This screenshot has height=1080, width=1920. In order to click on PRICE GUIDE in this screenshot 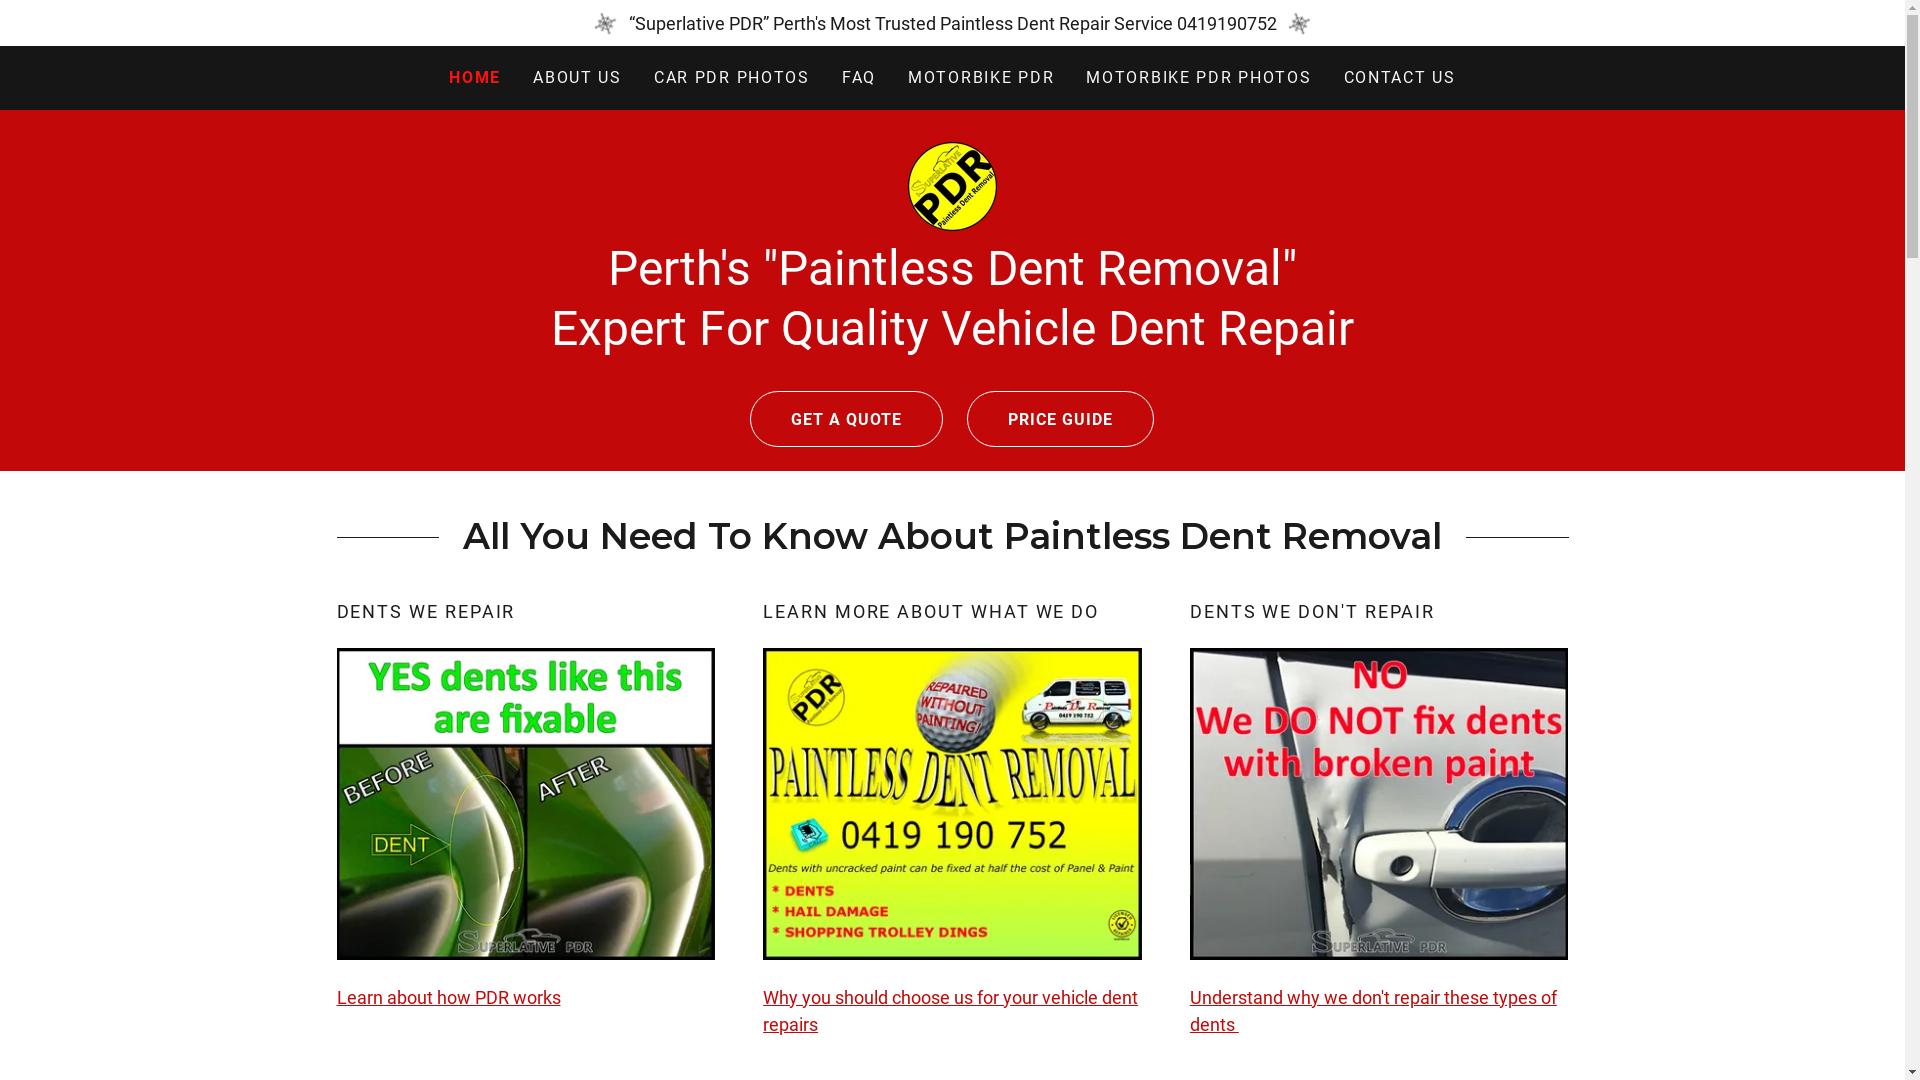, I will do `click(1060, 418)`.